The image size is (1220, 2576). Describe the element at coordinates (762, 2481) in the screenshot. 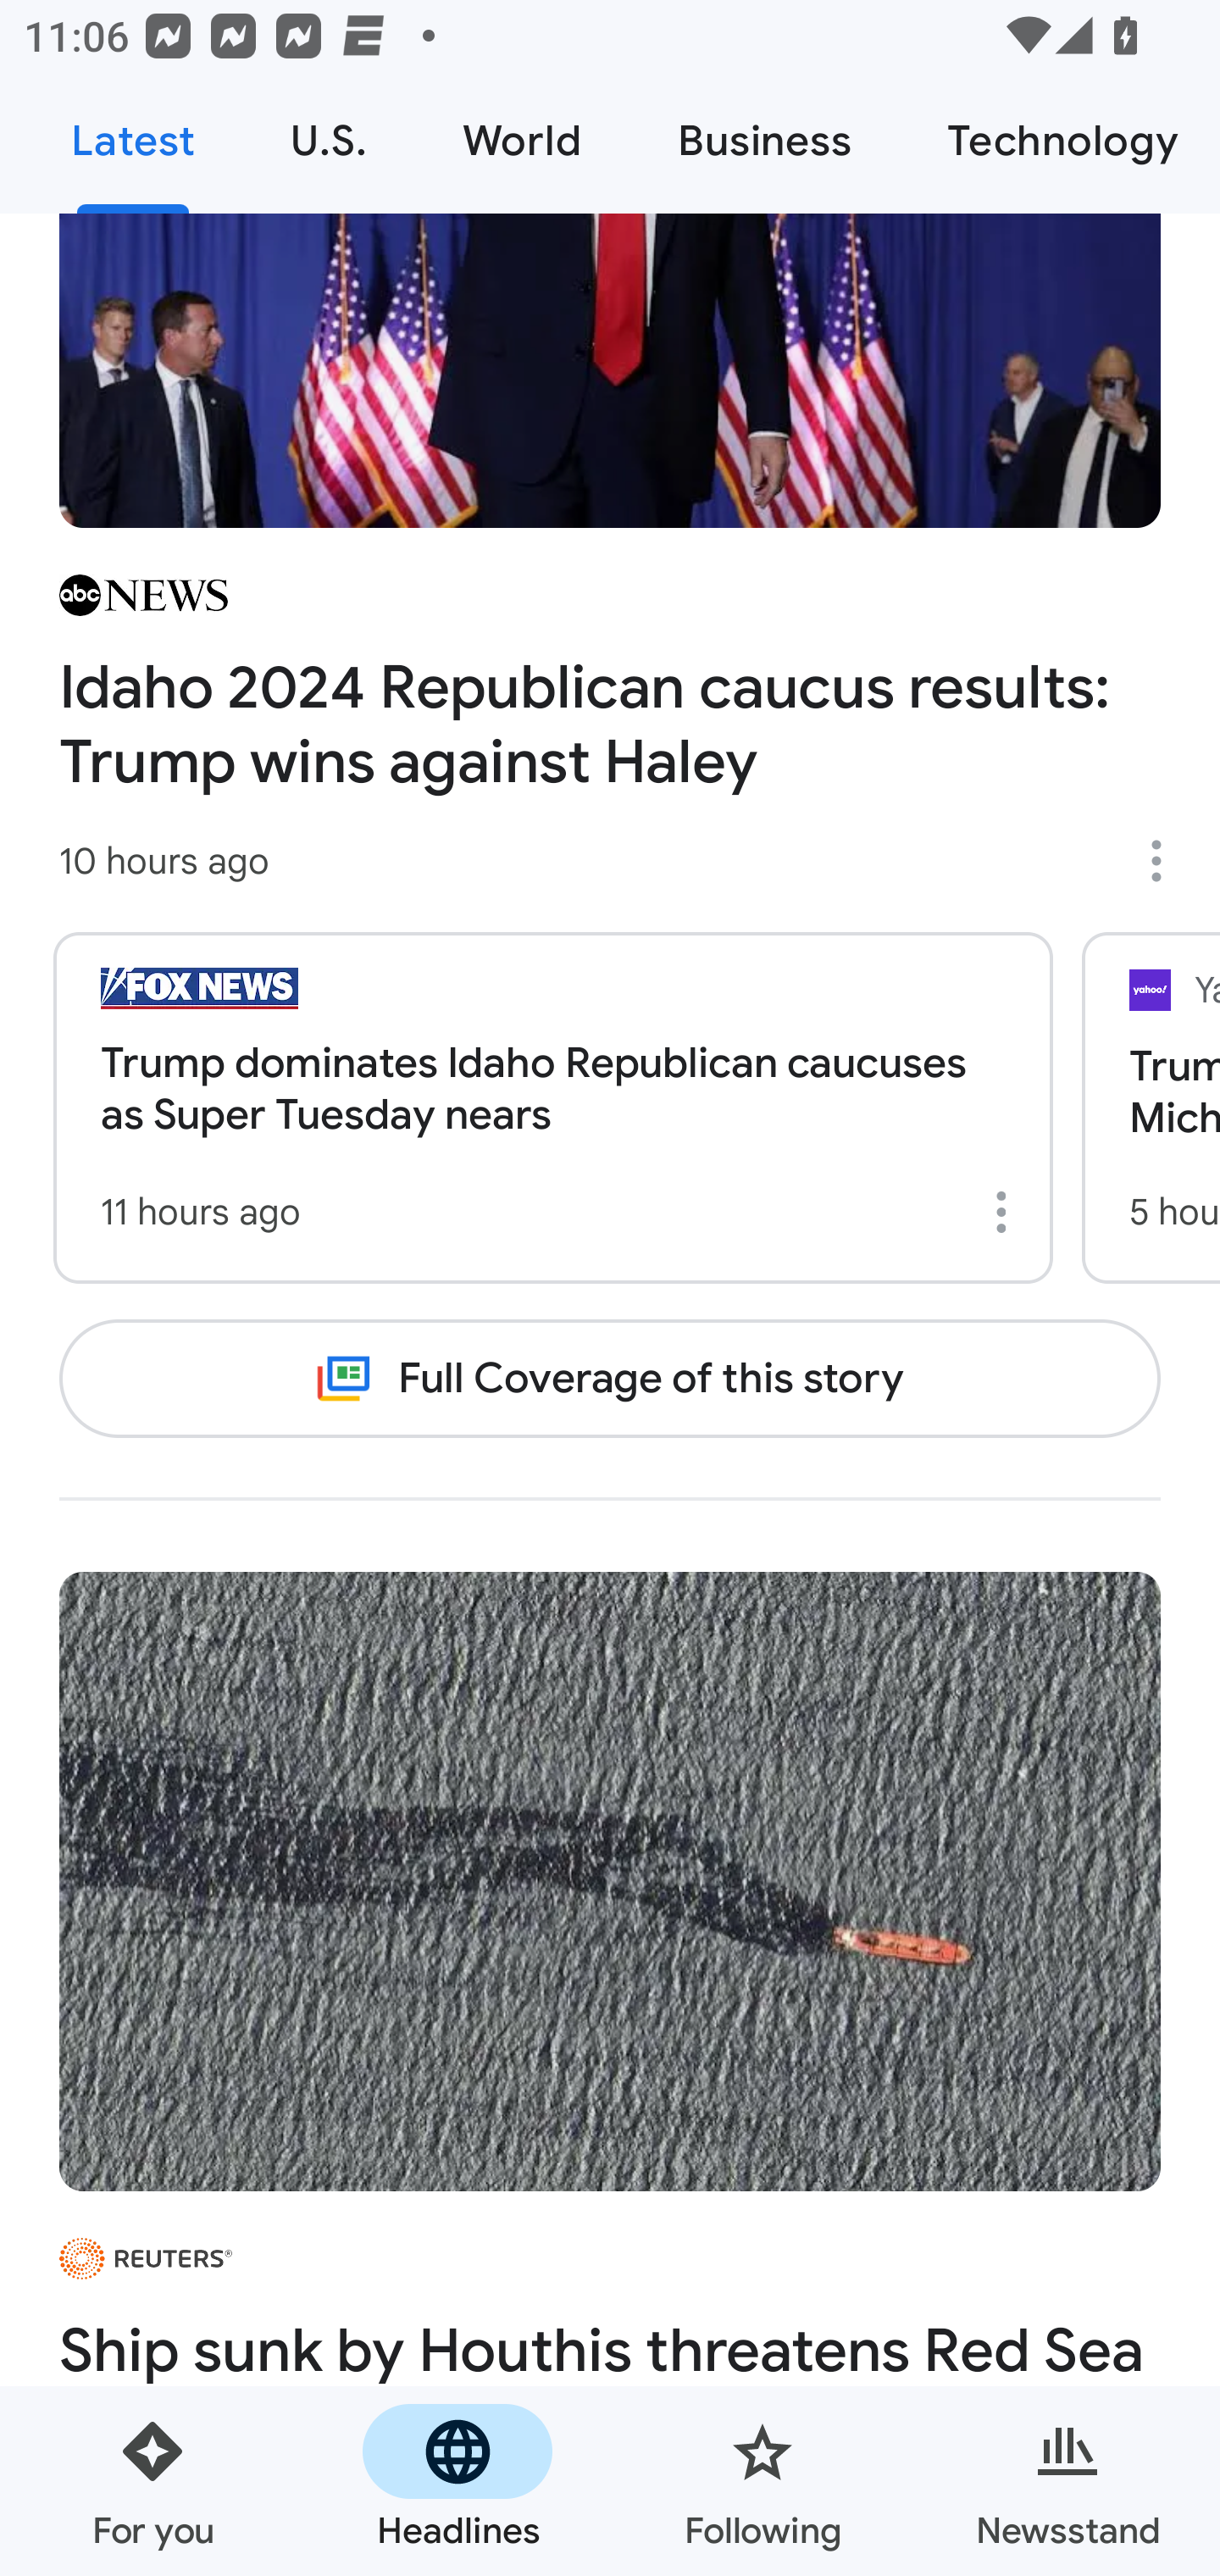

I see `Following` at that location.